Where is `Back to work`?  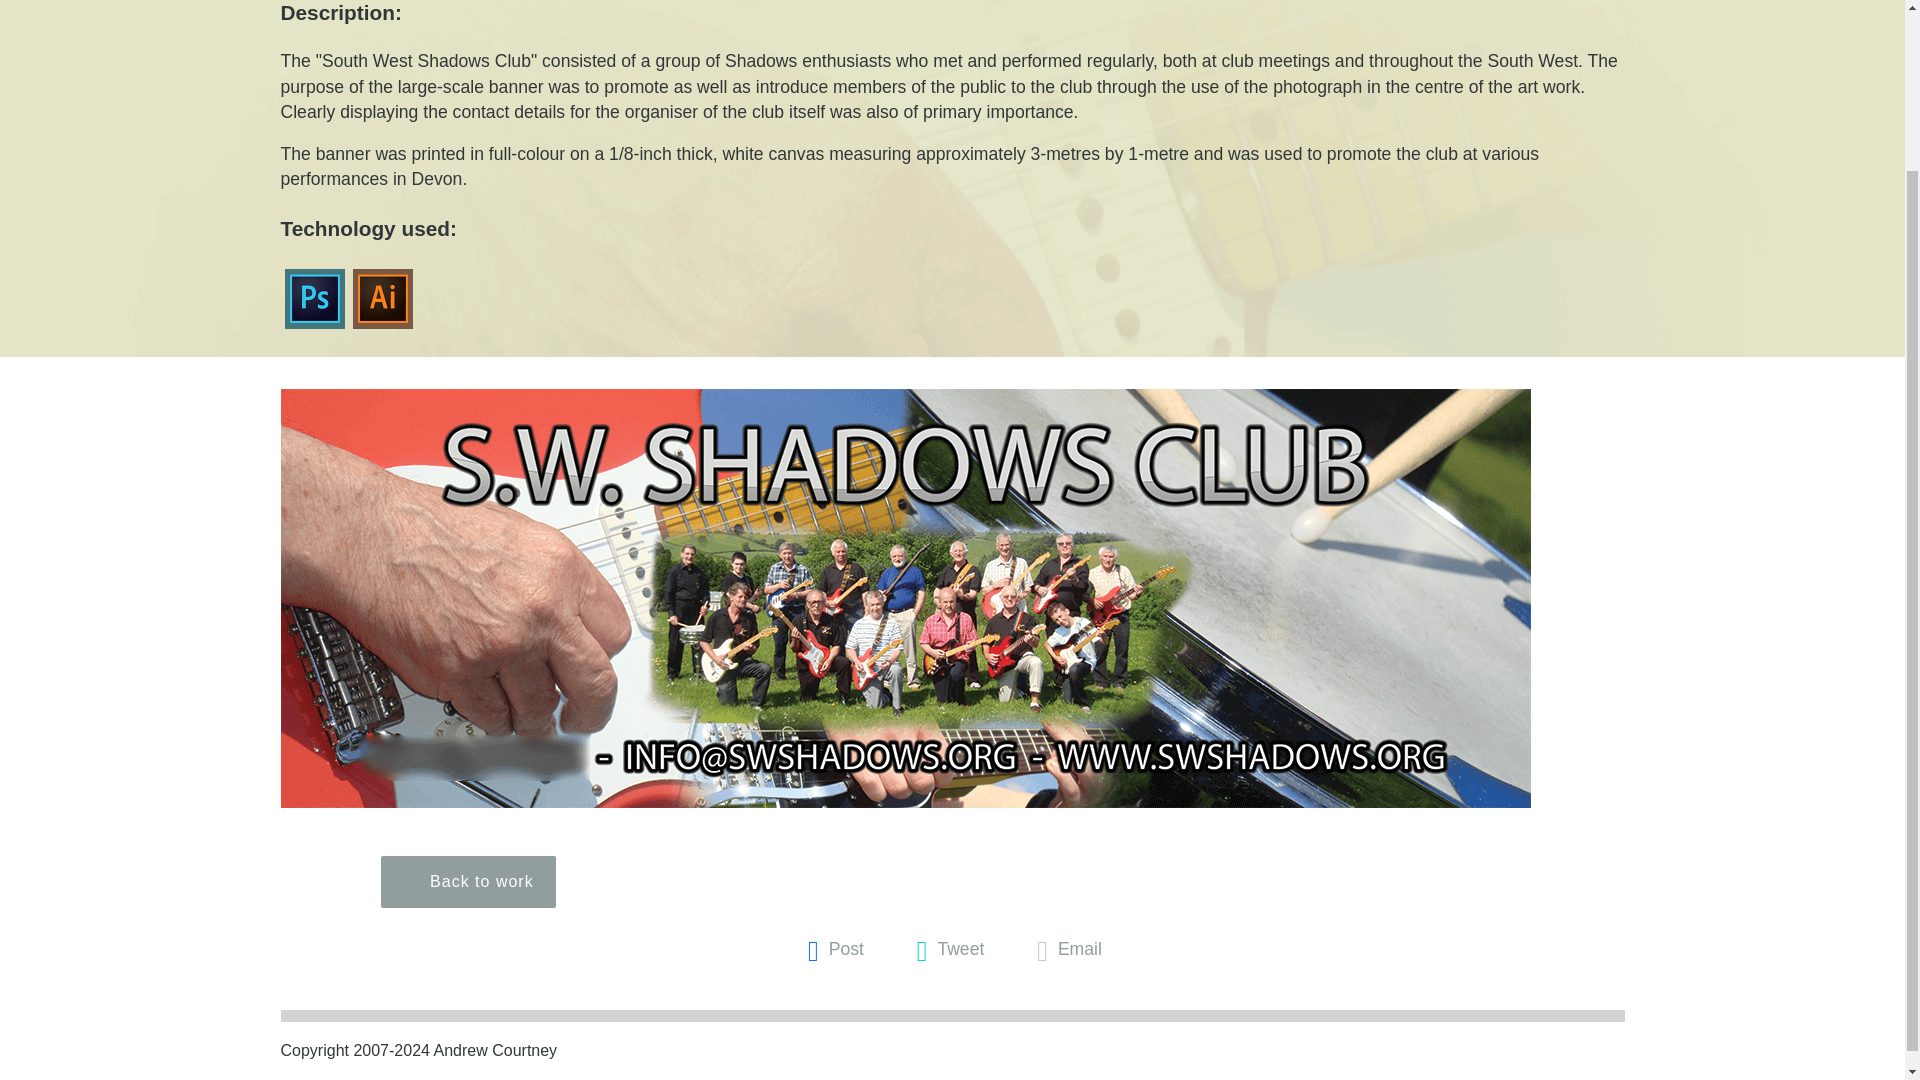
Back to work is located at coordinates (468, 882).